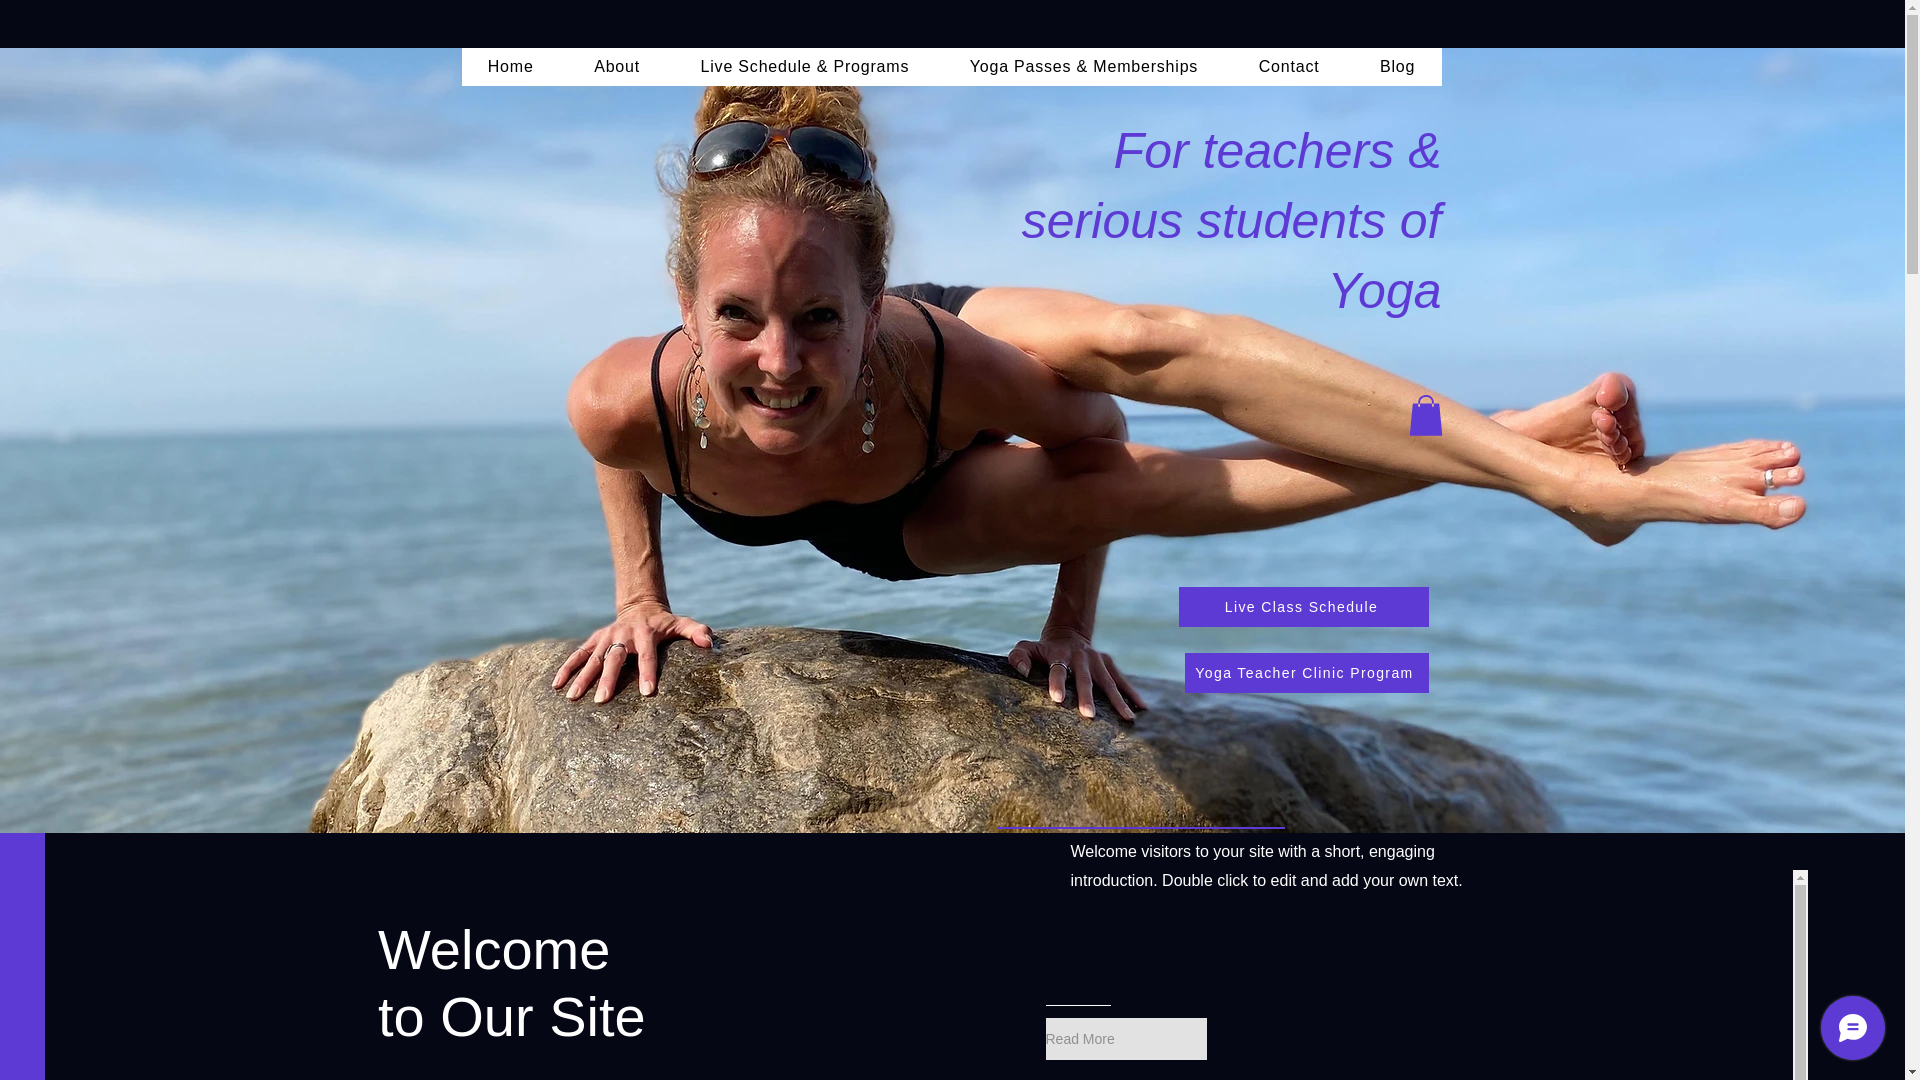 The width and height of the screenshot is (1920, 1080). Describe the element at coordinates (617, 66) in the screenshot. I see `About` at that location.